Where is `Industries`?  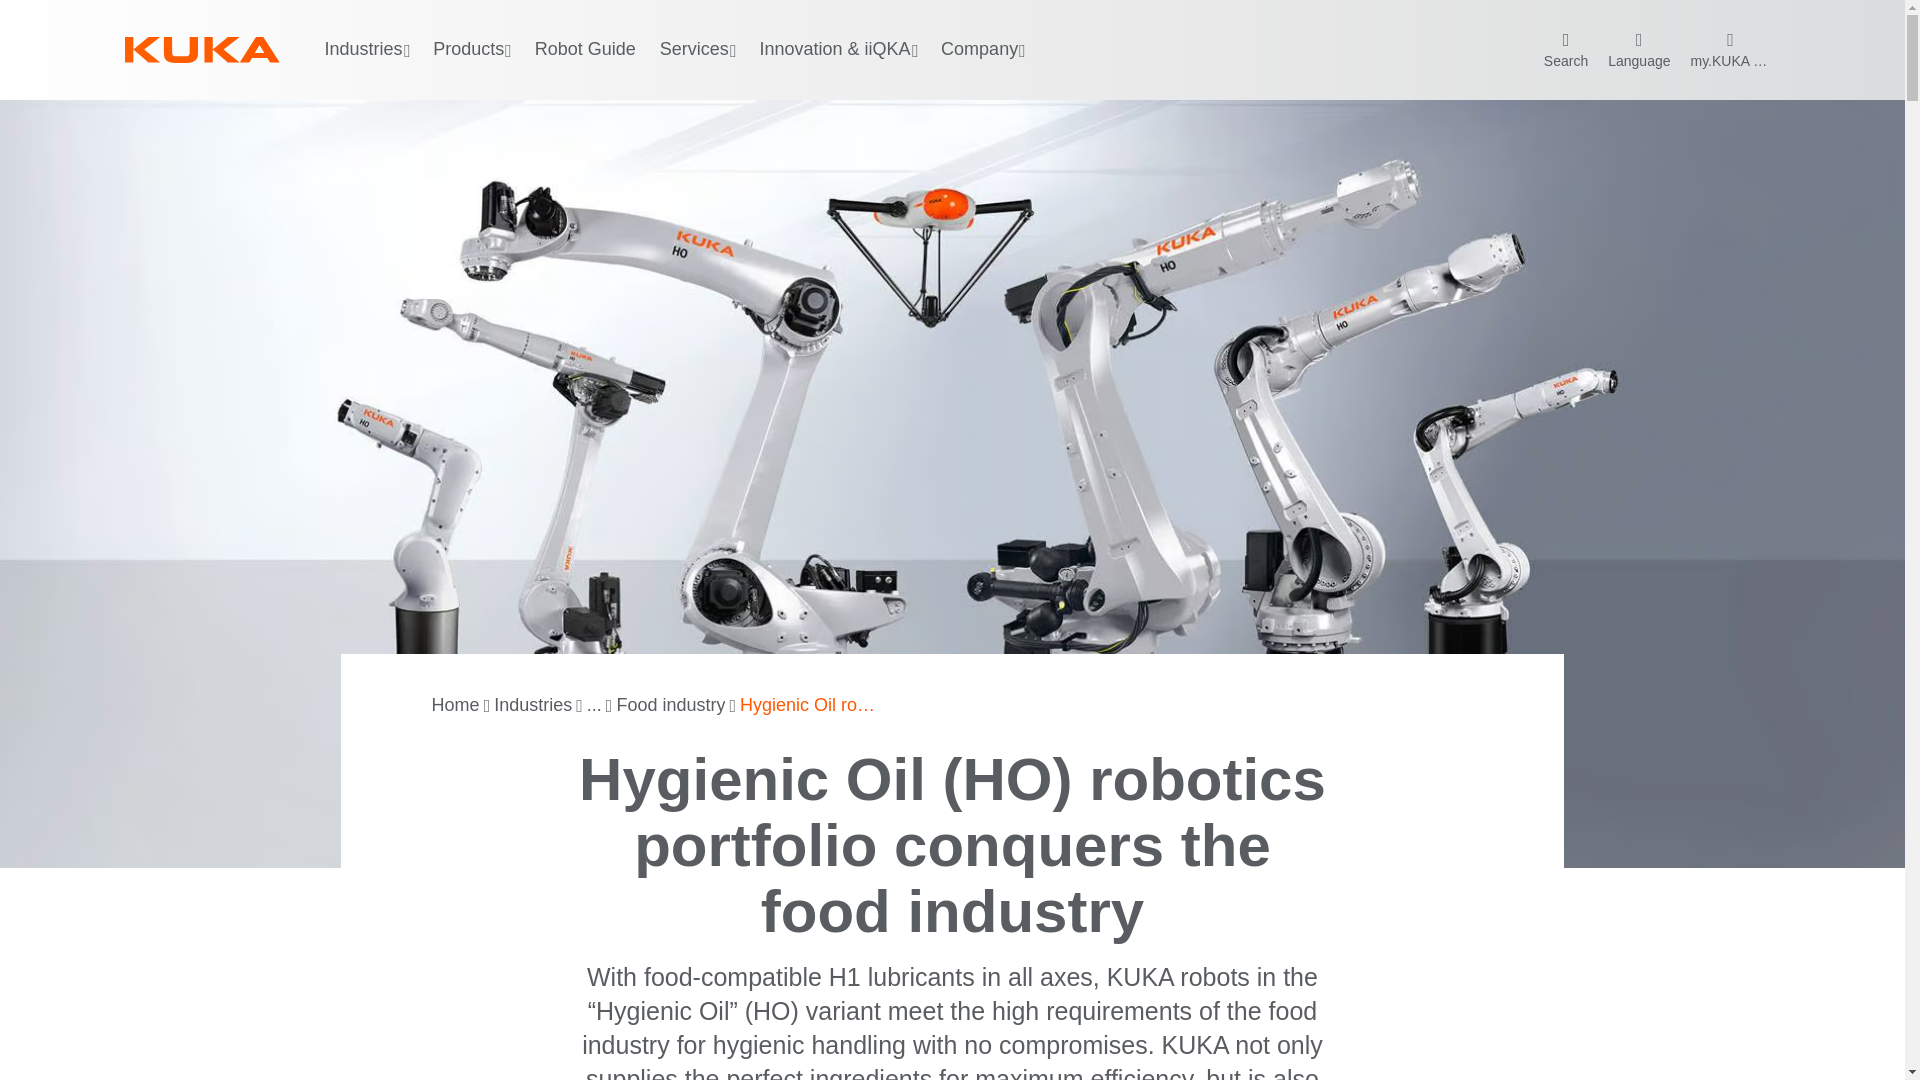 Industries is located at coordinates (532, 706).